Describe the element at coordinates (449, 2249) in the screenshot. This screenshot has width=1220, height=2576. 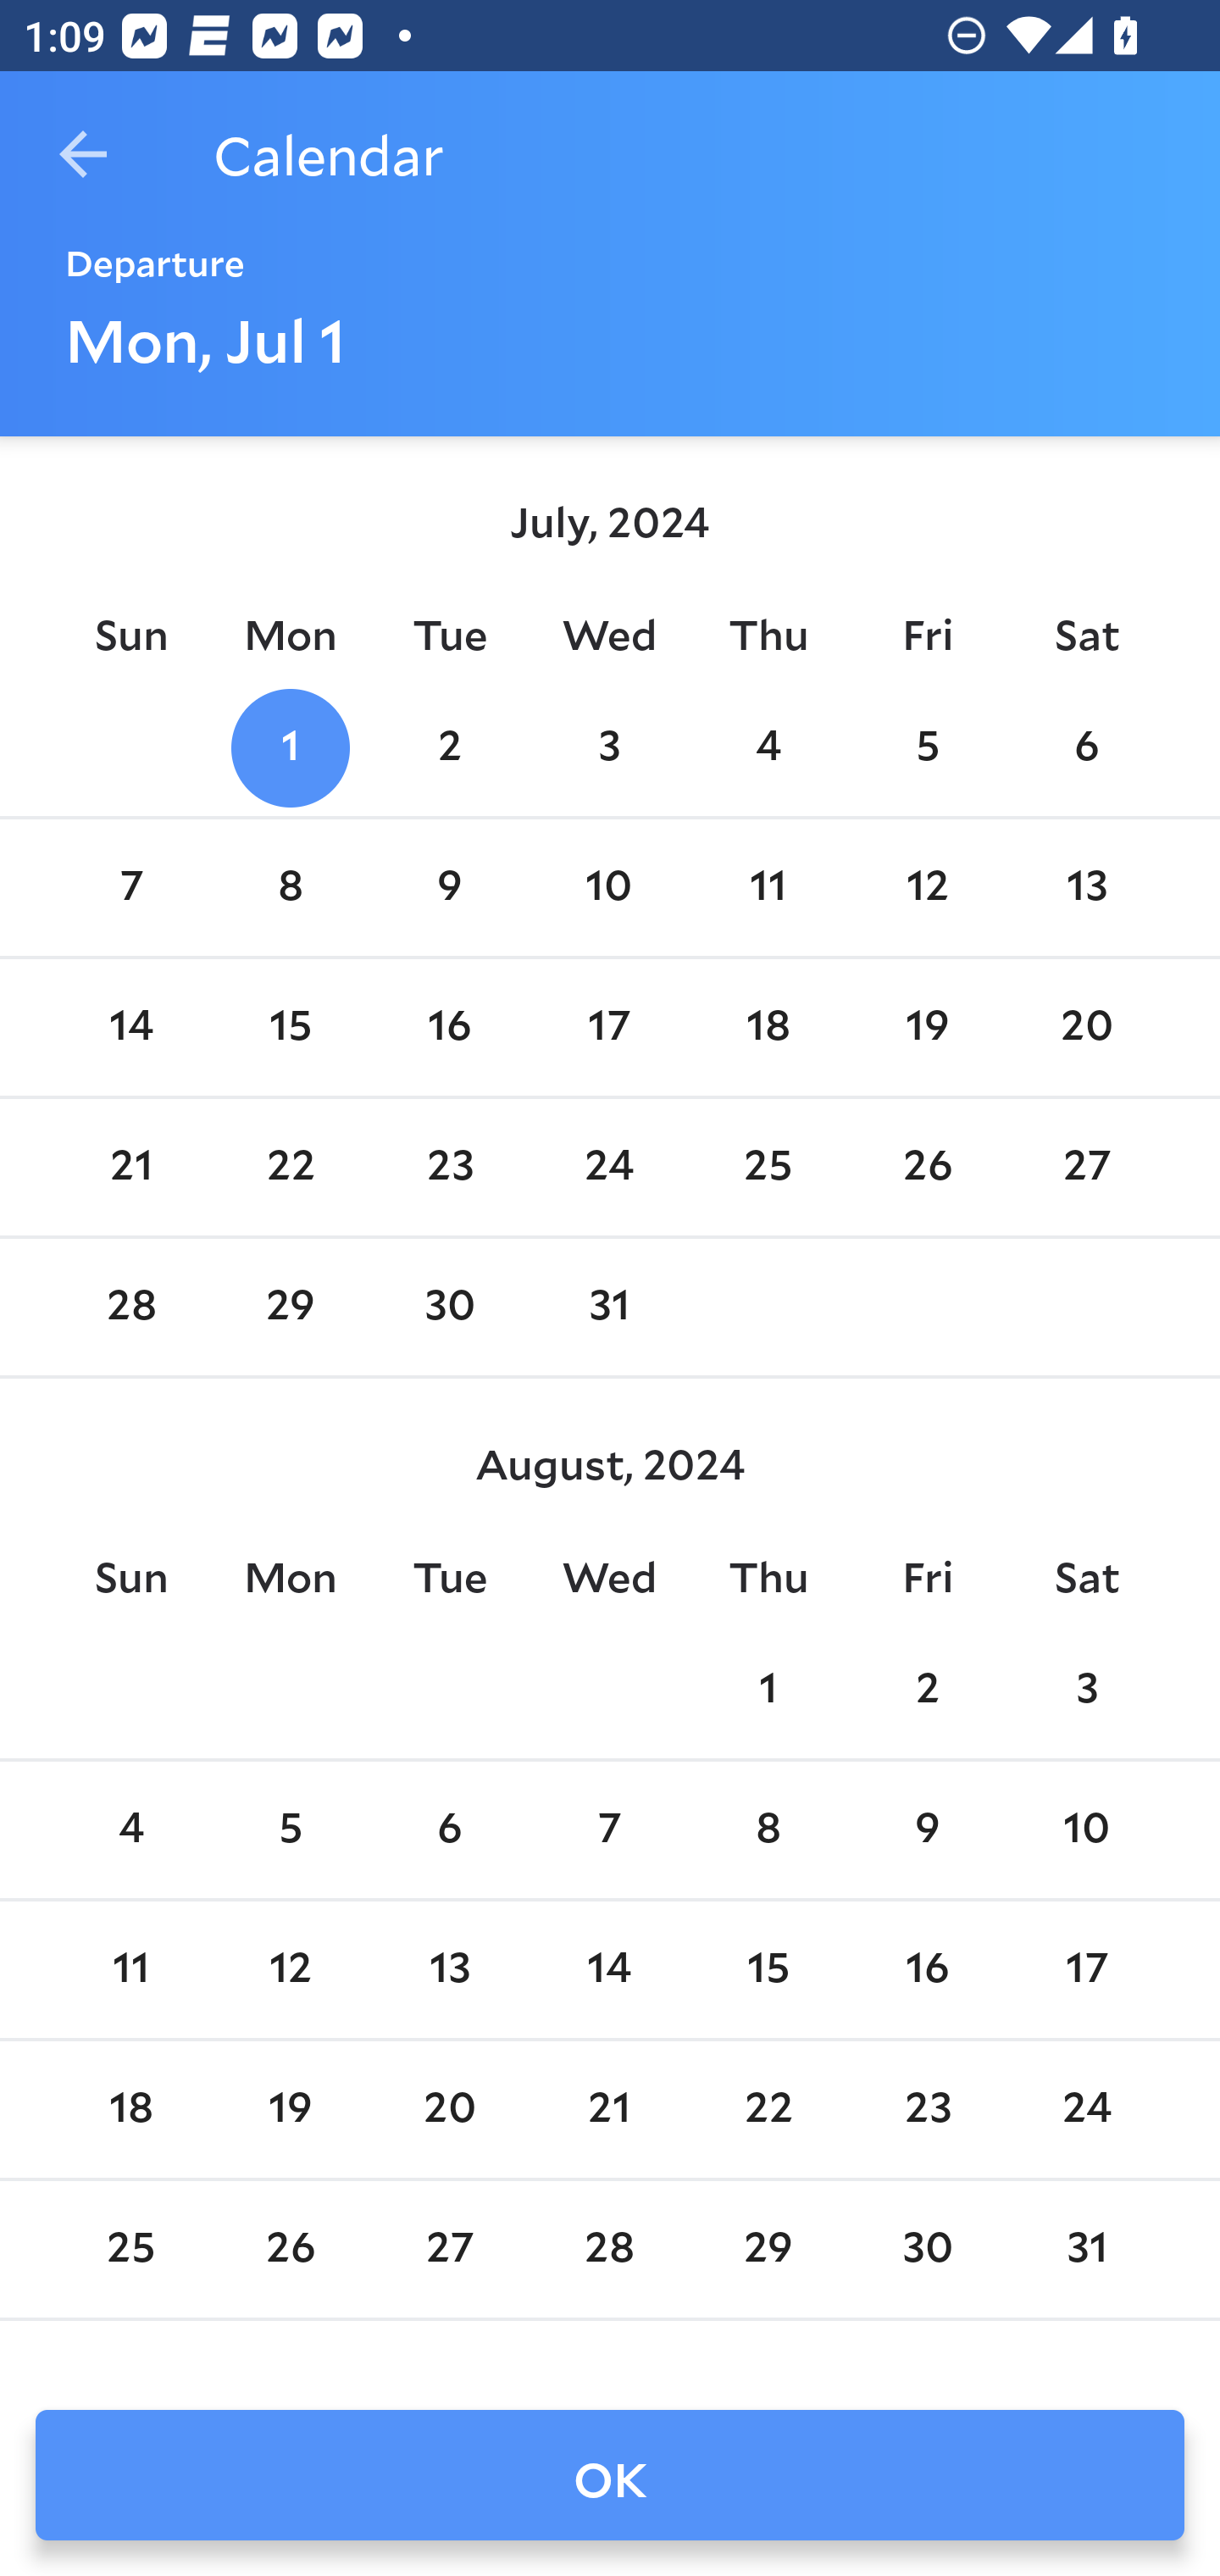
I see `27` at that location.